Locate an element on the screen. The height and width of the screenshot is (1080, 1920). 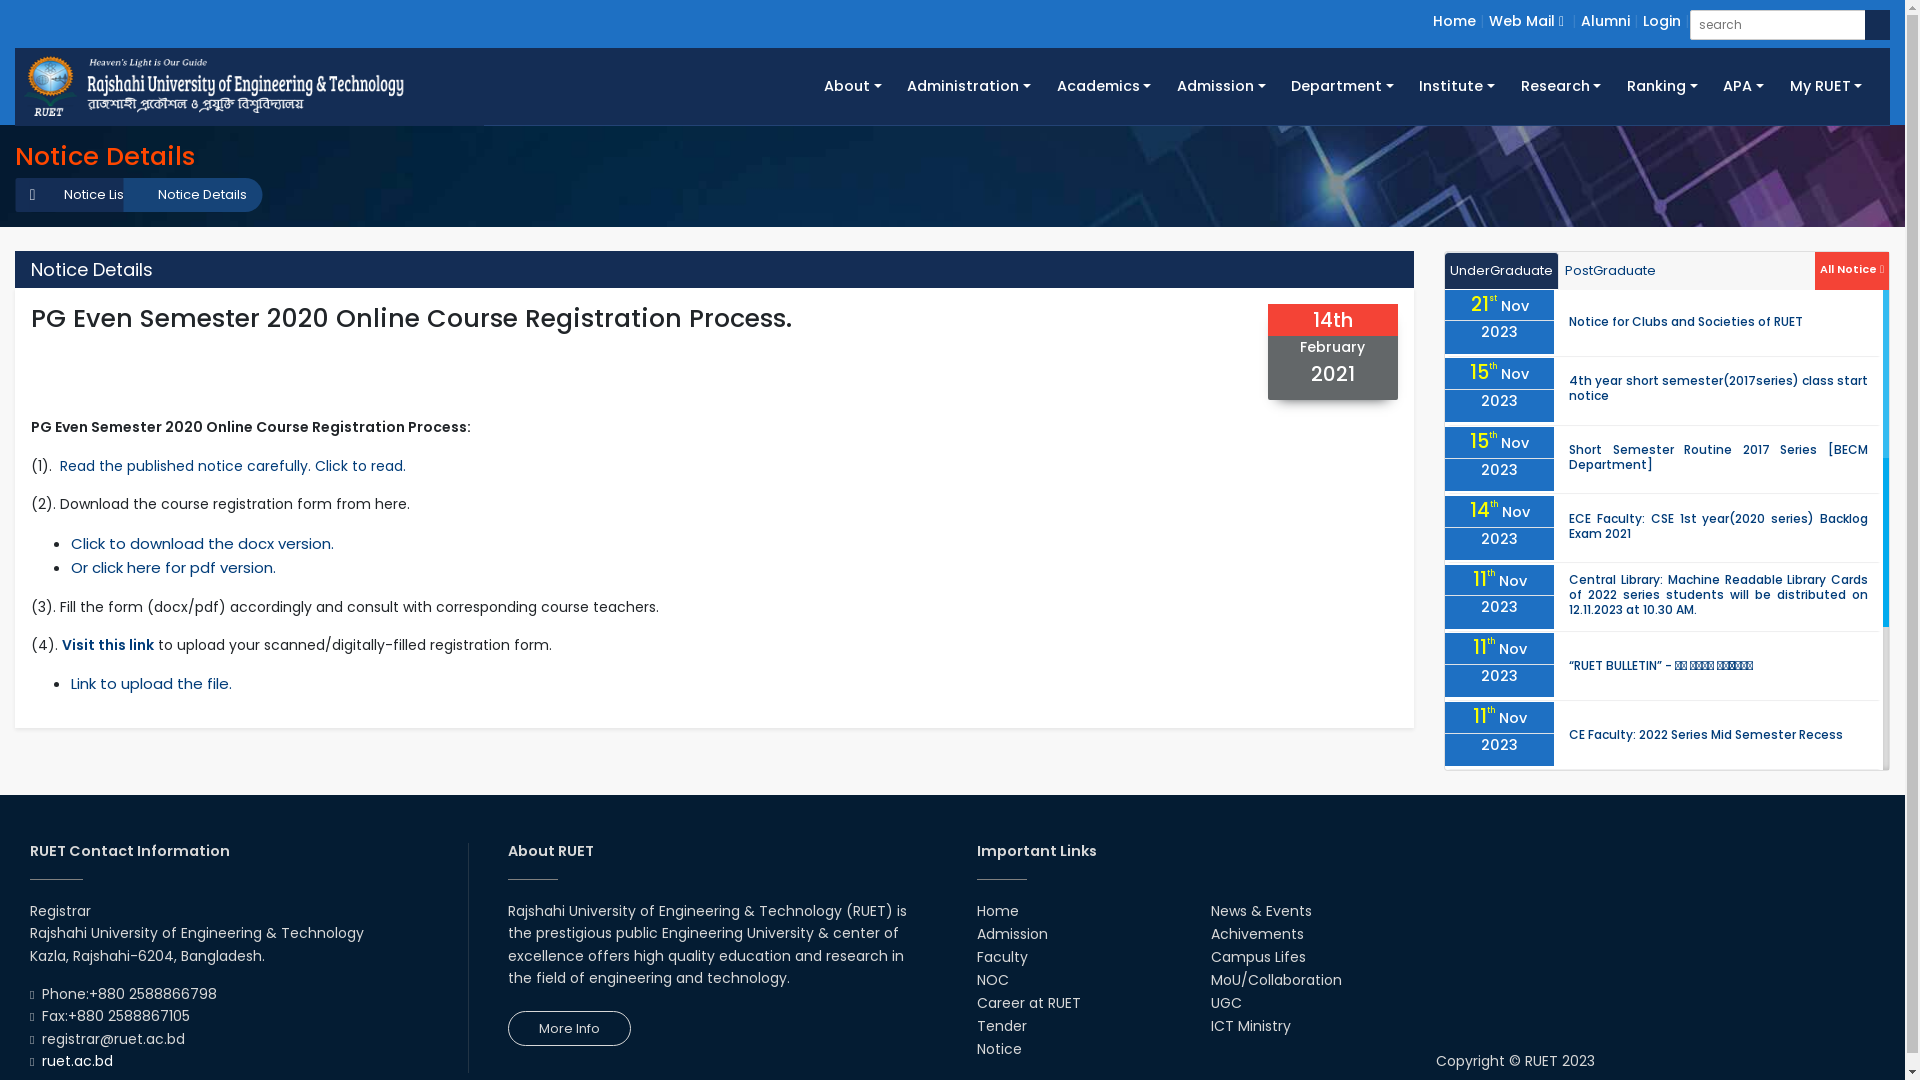
ECE Faculty: CSE 1st year(2020 series) Backlog Exam 2021 is located at coordinates (1718, 526).